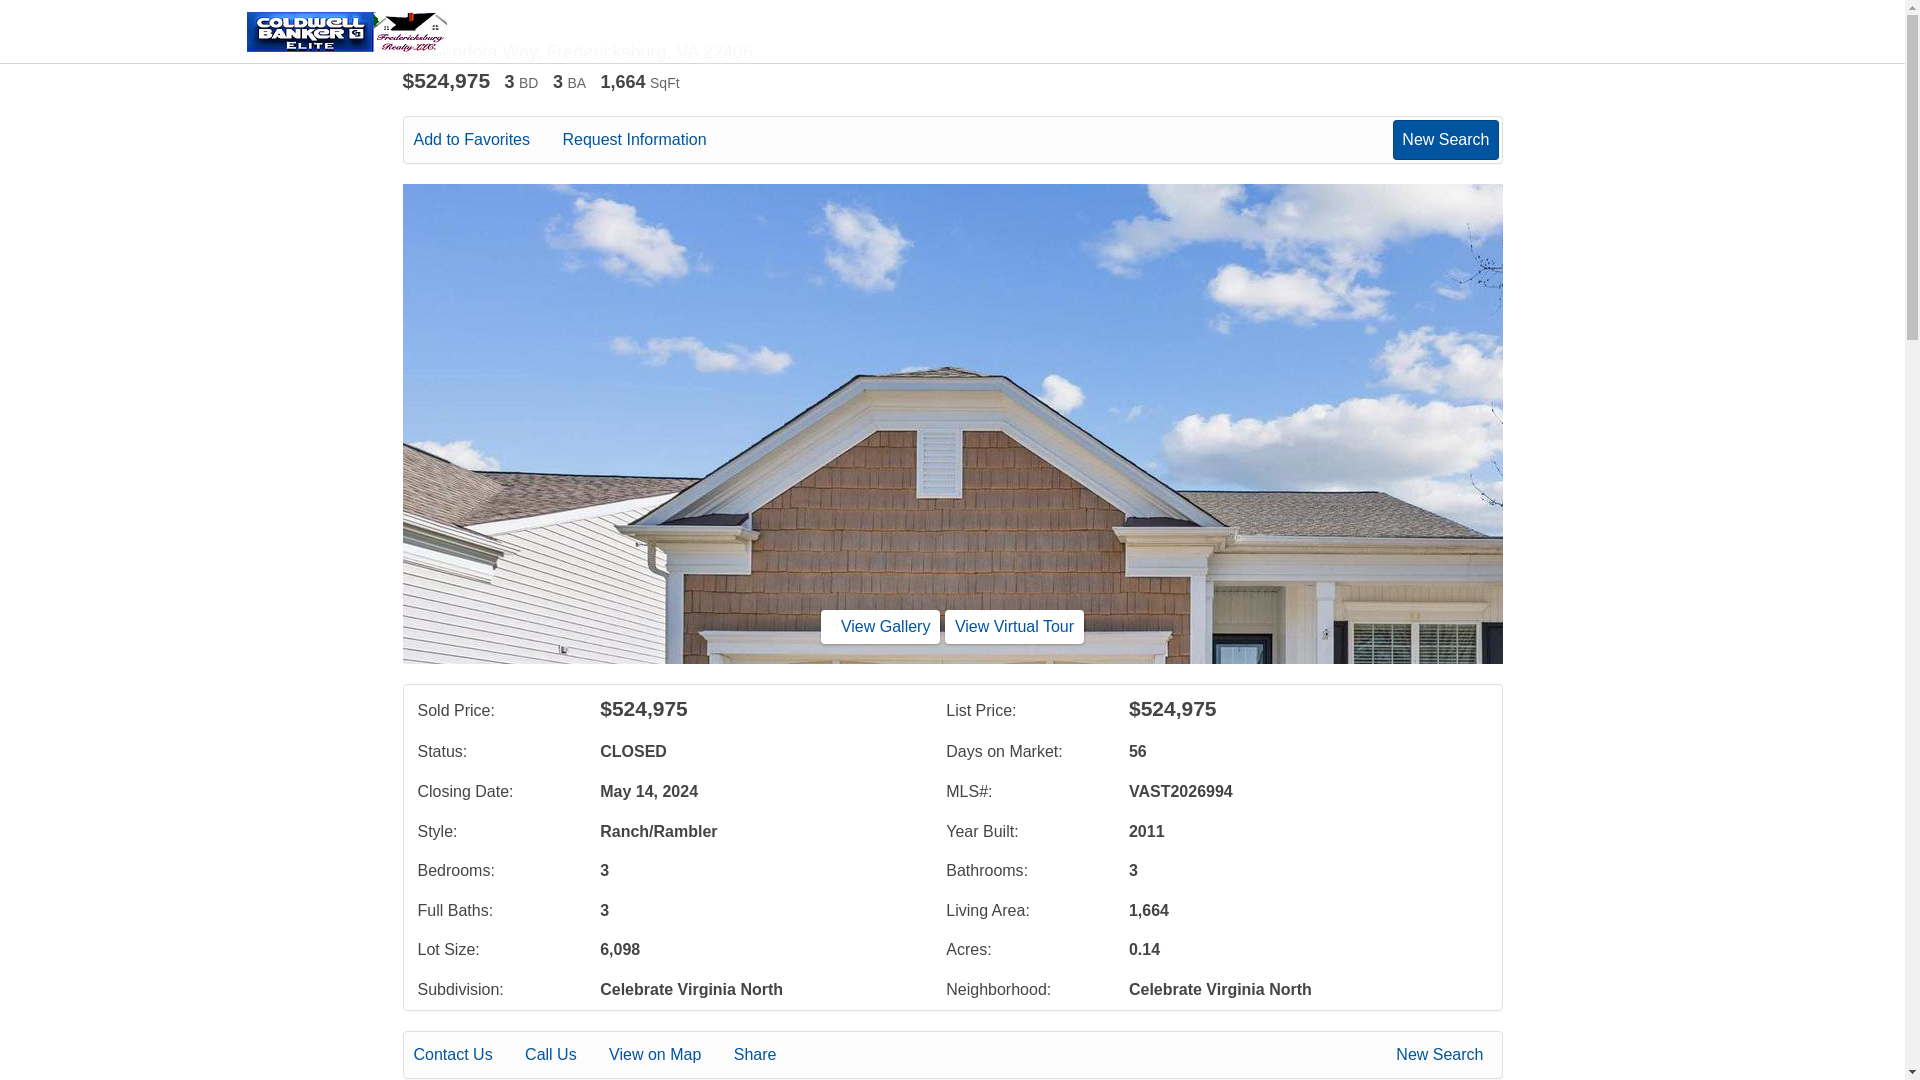  What do you see at coordinates (1014, 626) in the screenshot?
I see `View Virtual Tour` at bounding box center [1014, 626].